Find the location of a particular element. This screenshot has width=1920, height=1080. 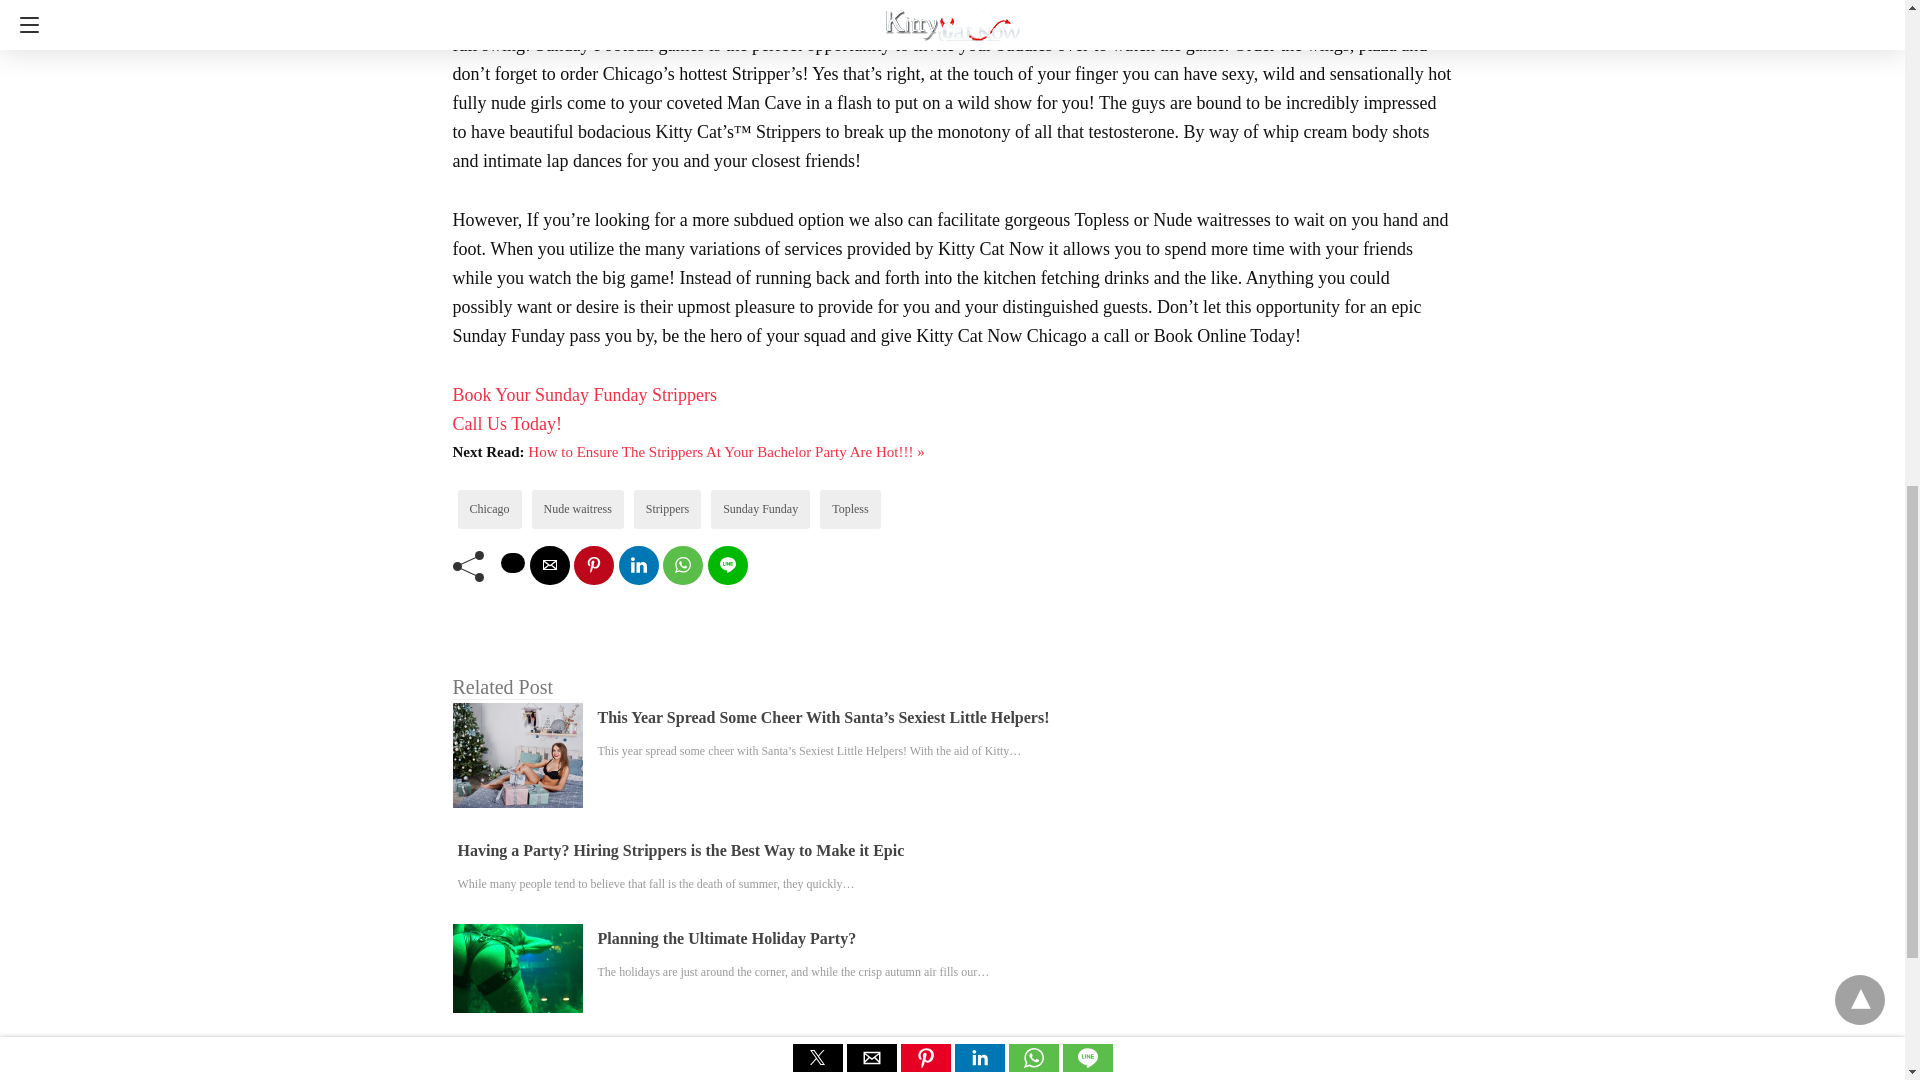

Strippers is located at coordinates (667, 509).